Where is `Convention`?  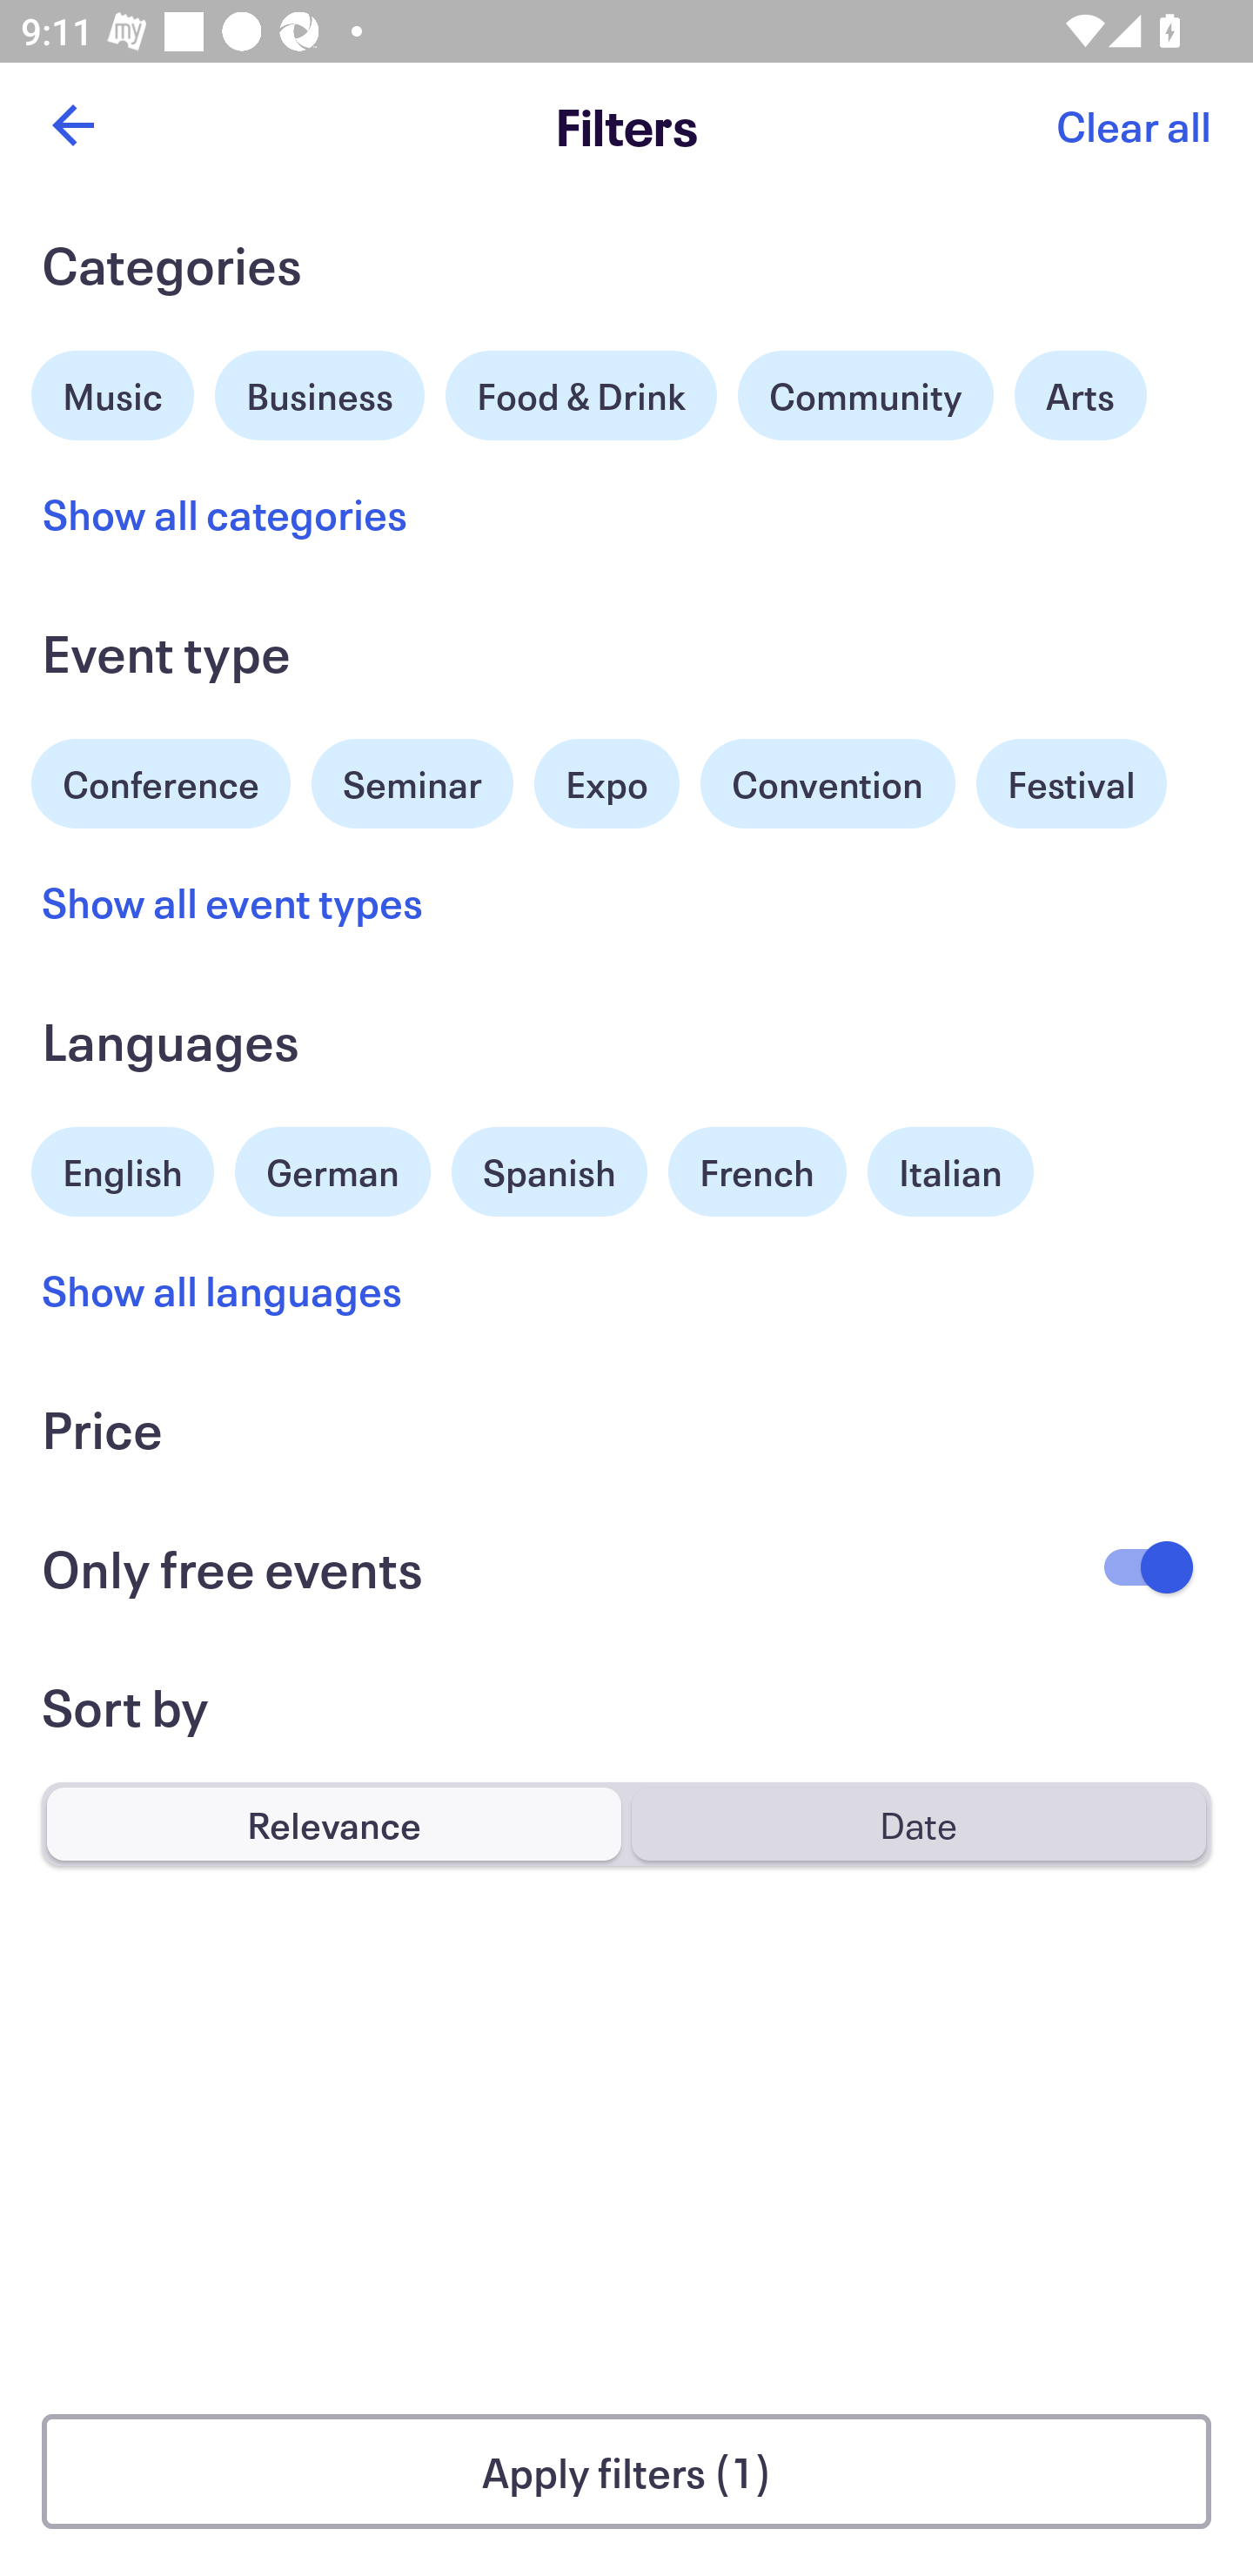 Convention is located at coordinates (827, 783).